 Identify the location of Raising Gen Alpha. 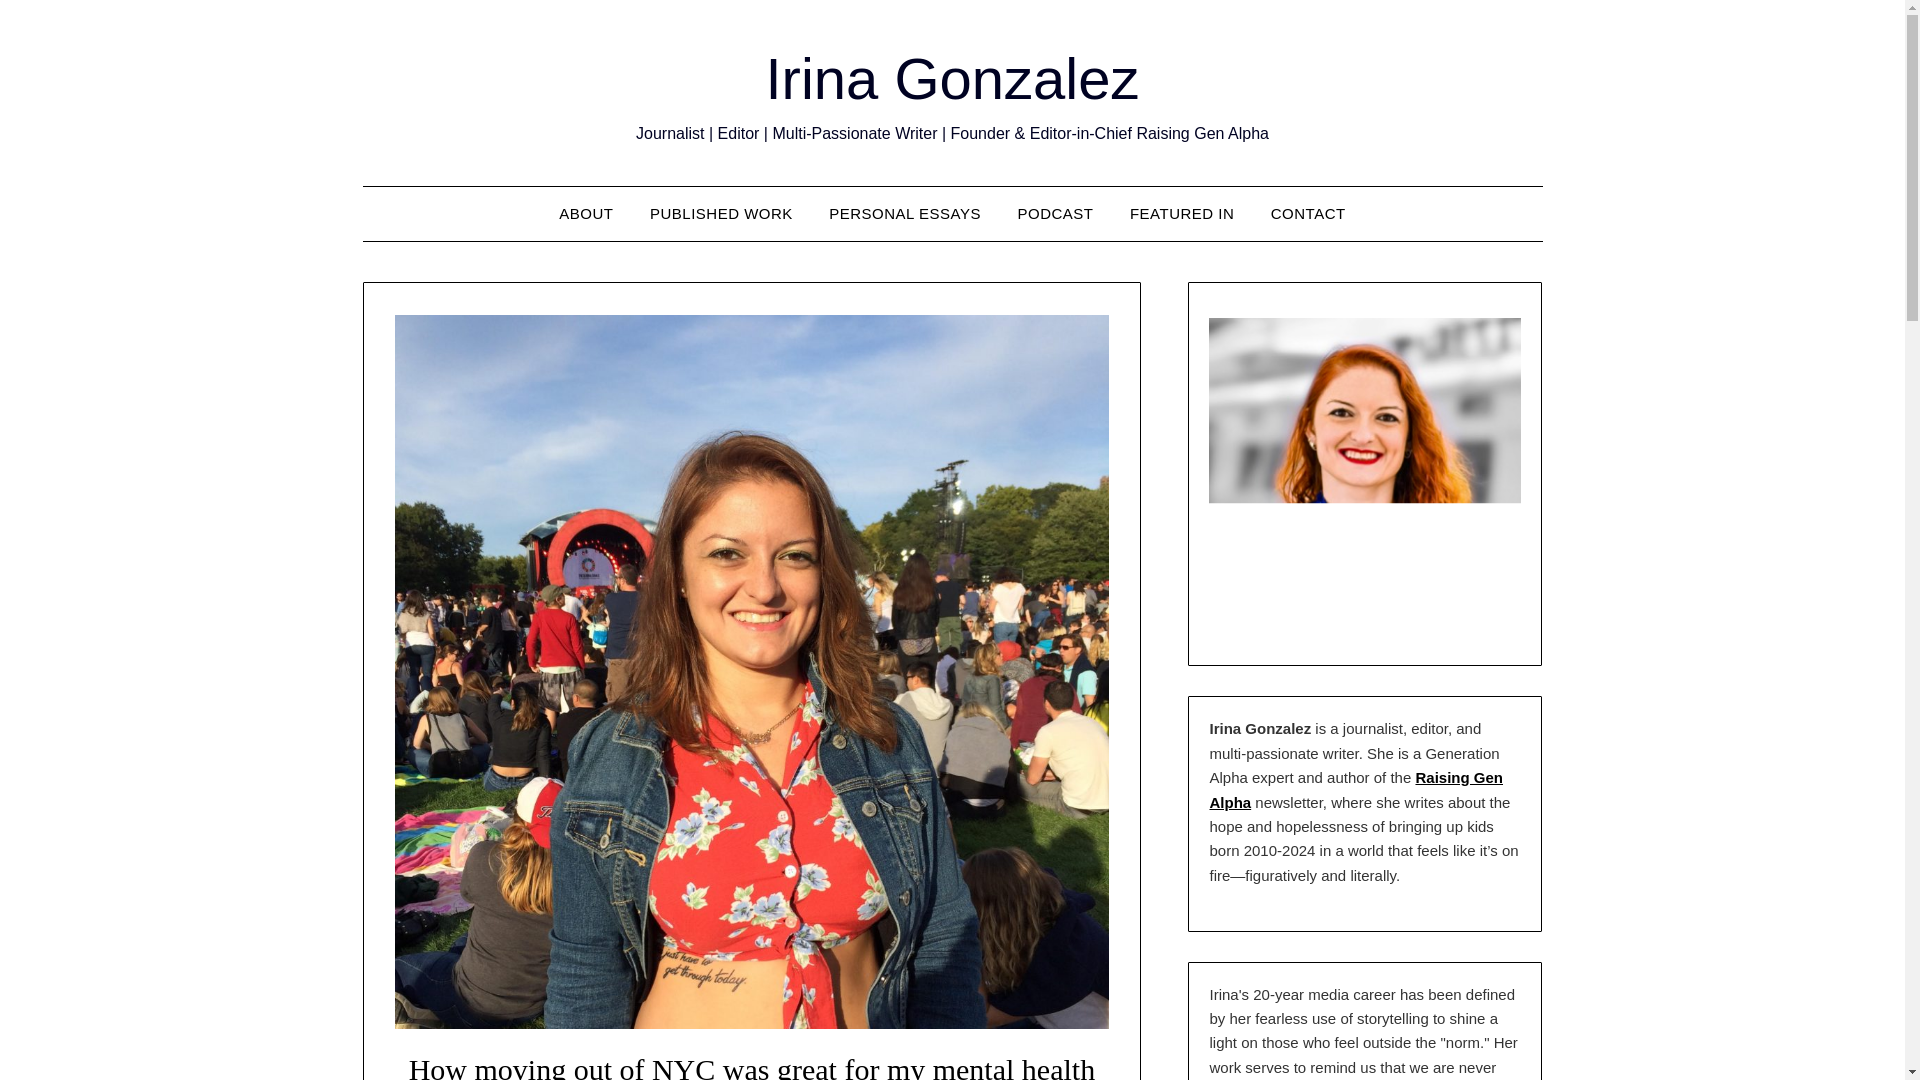
(1356, 789).